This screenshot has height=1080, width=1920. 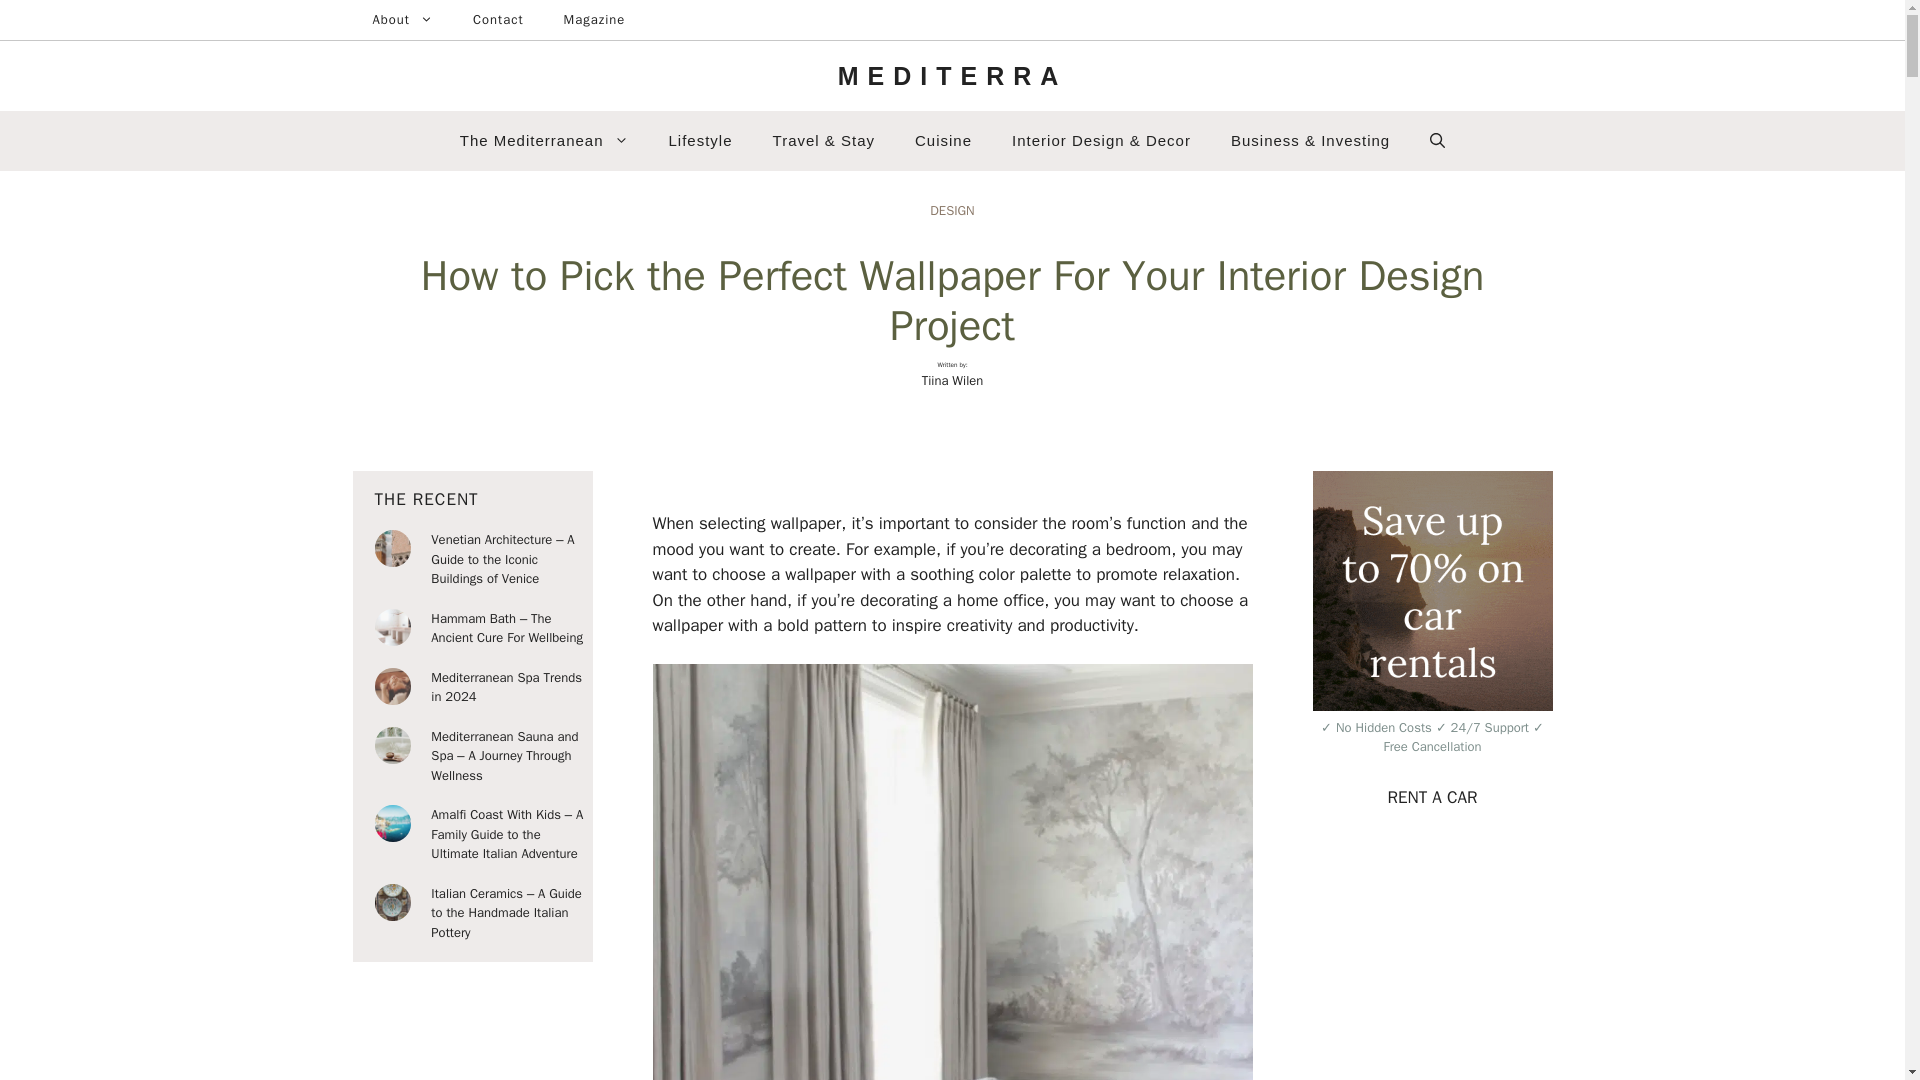 What do you see at coordinates (498, 20) in the screenshot?
I see `Contact` at bounding box center [498, 20].